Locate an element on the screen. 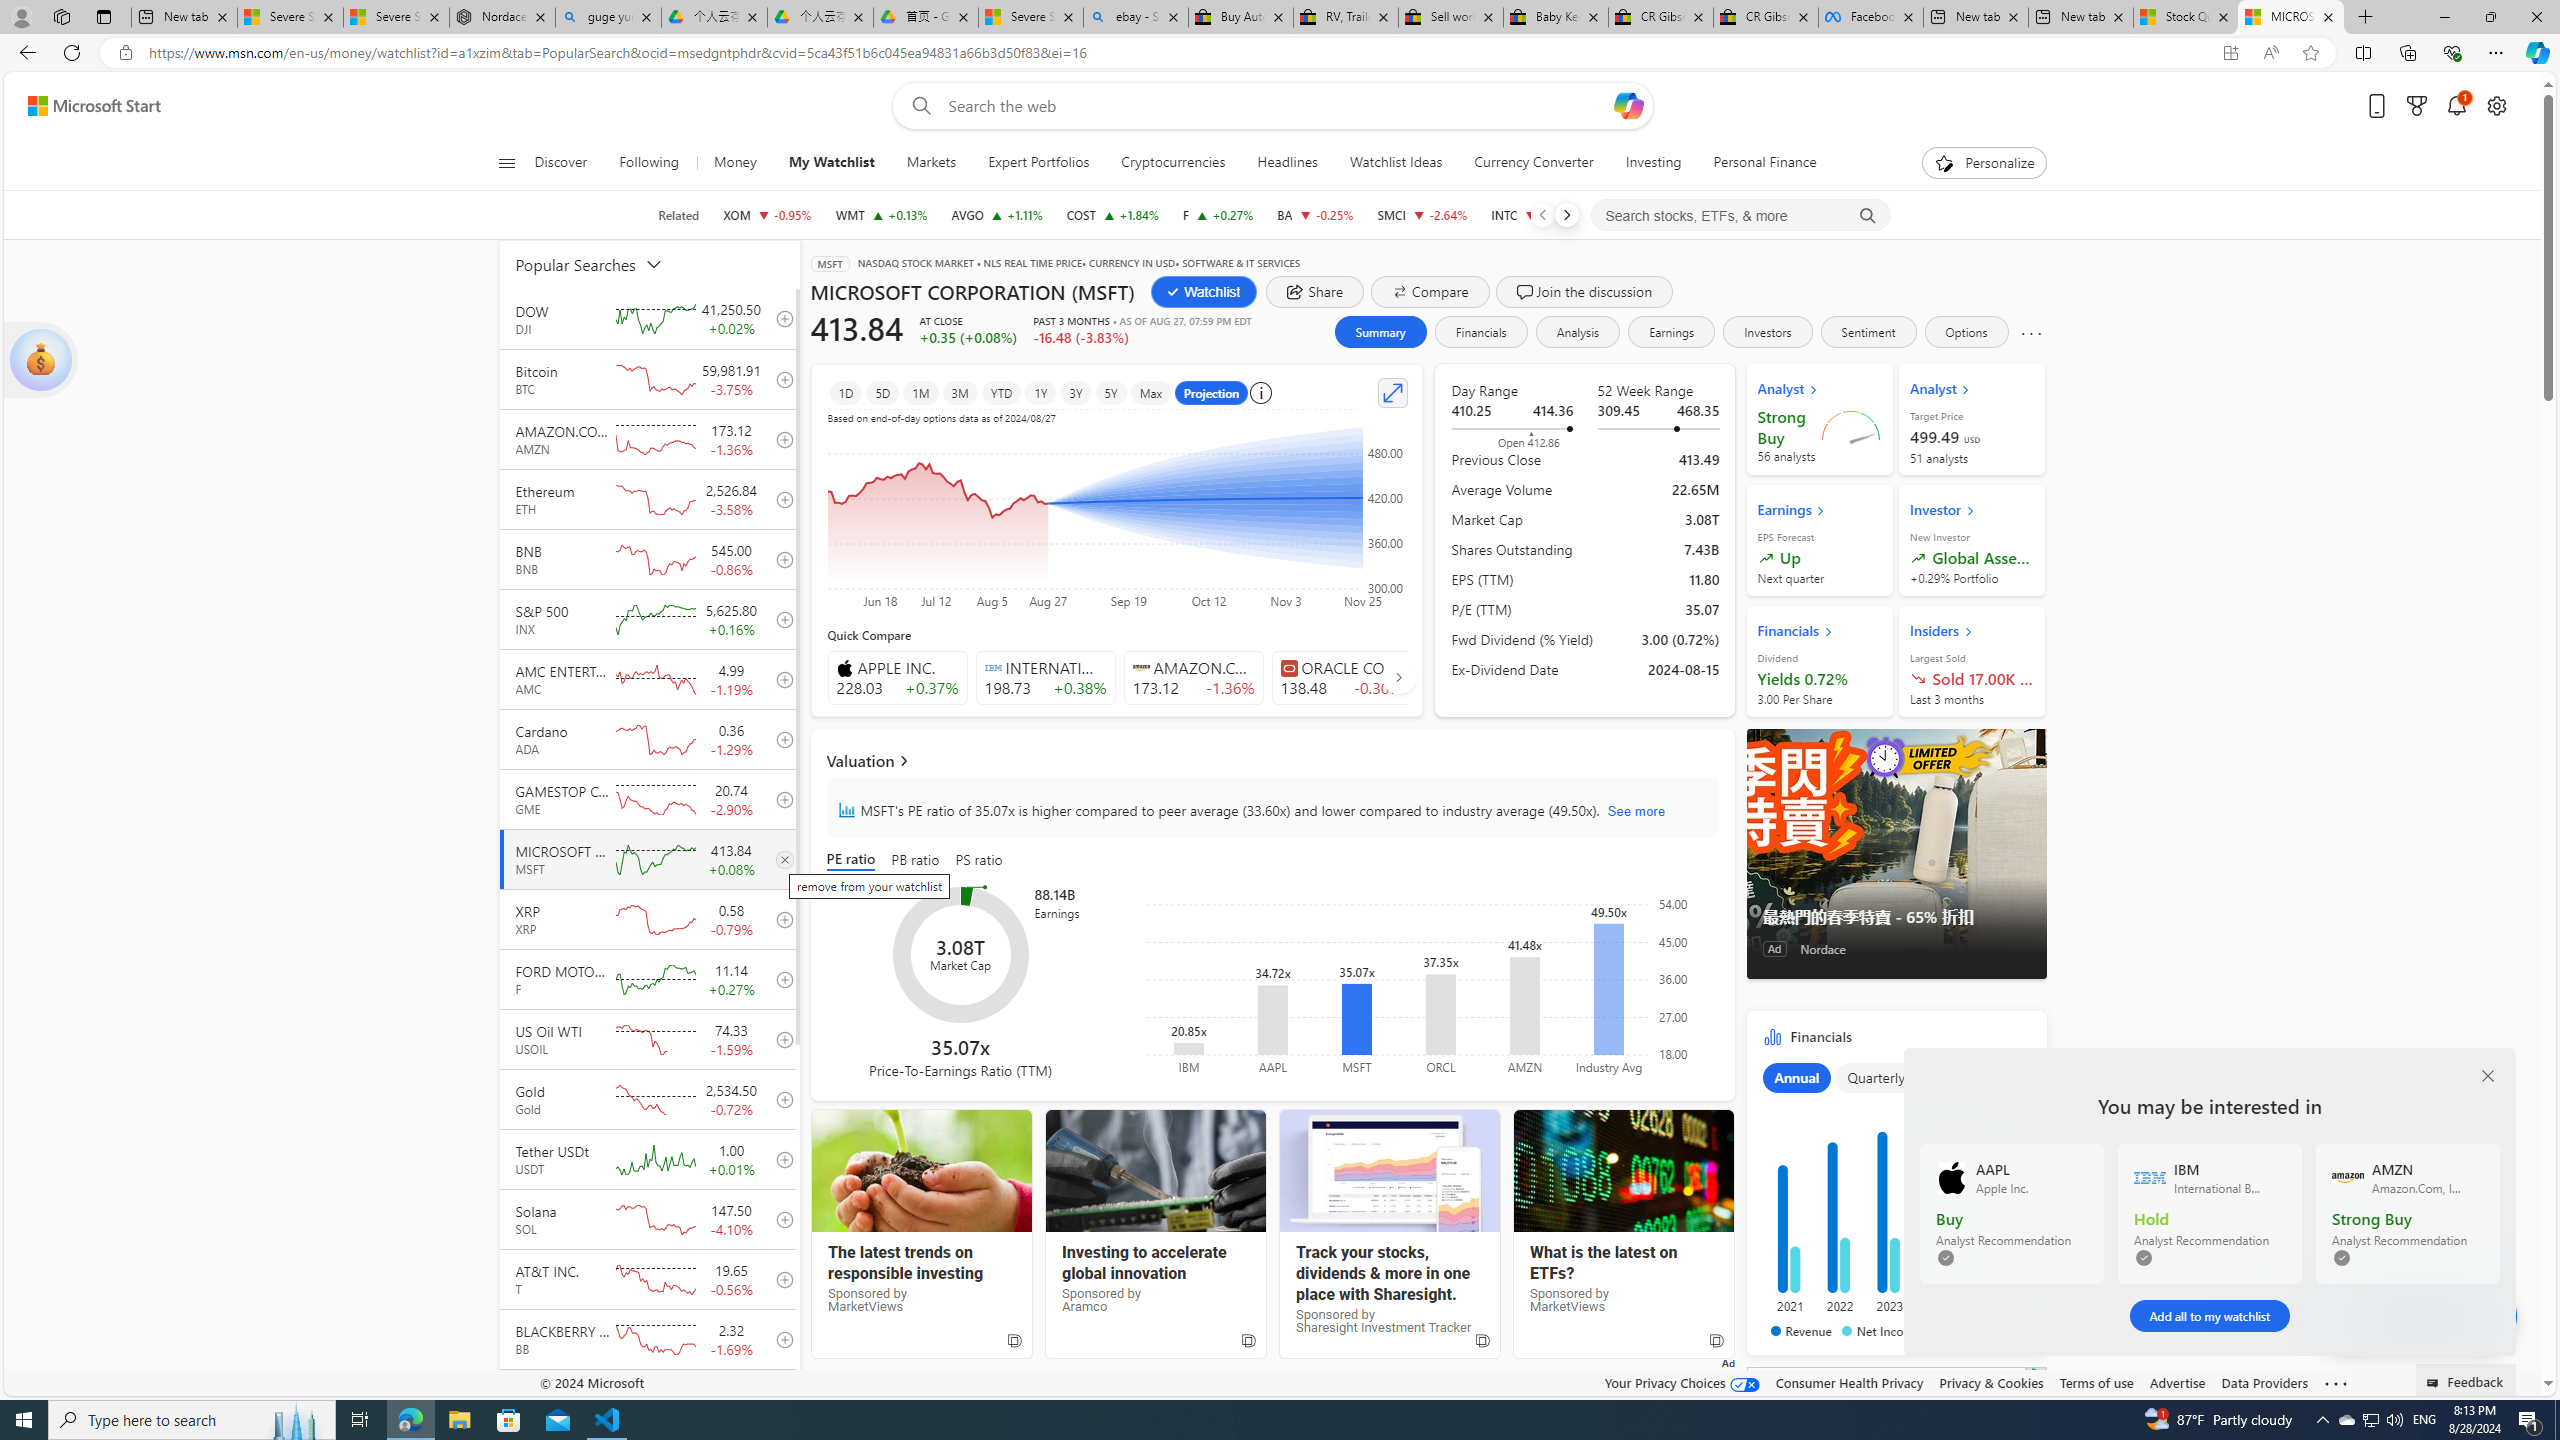 This screenshot has height=1440, width=2560. Previous is located at coordinates (1542, 215).